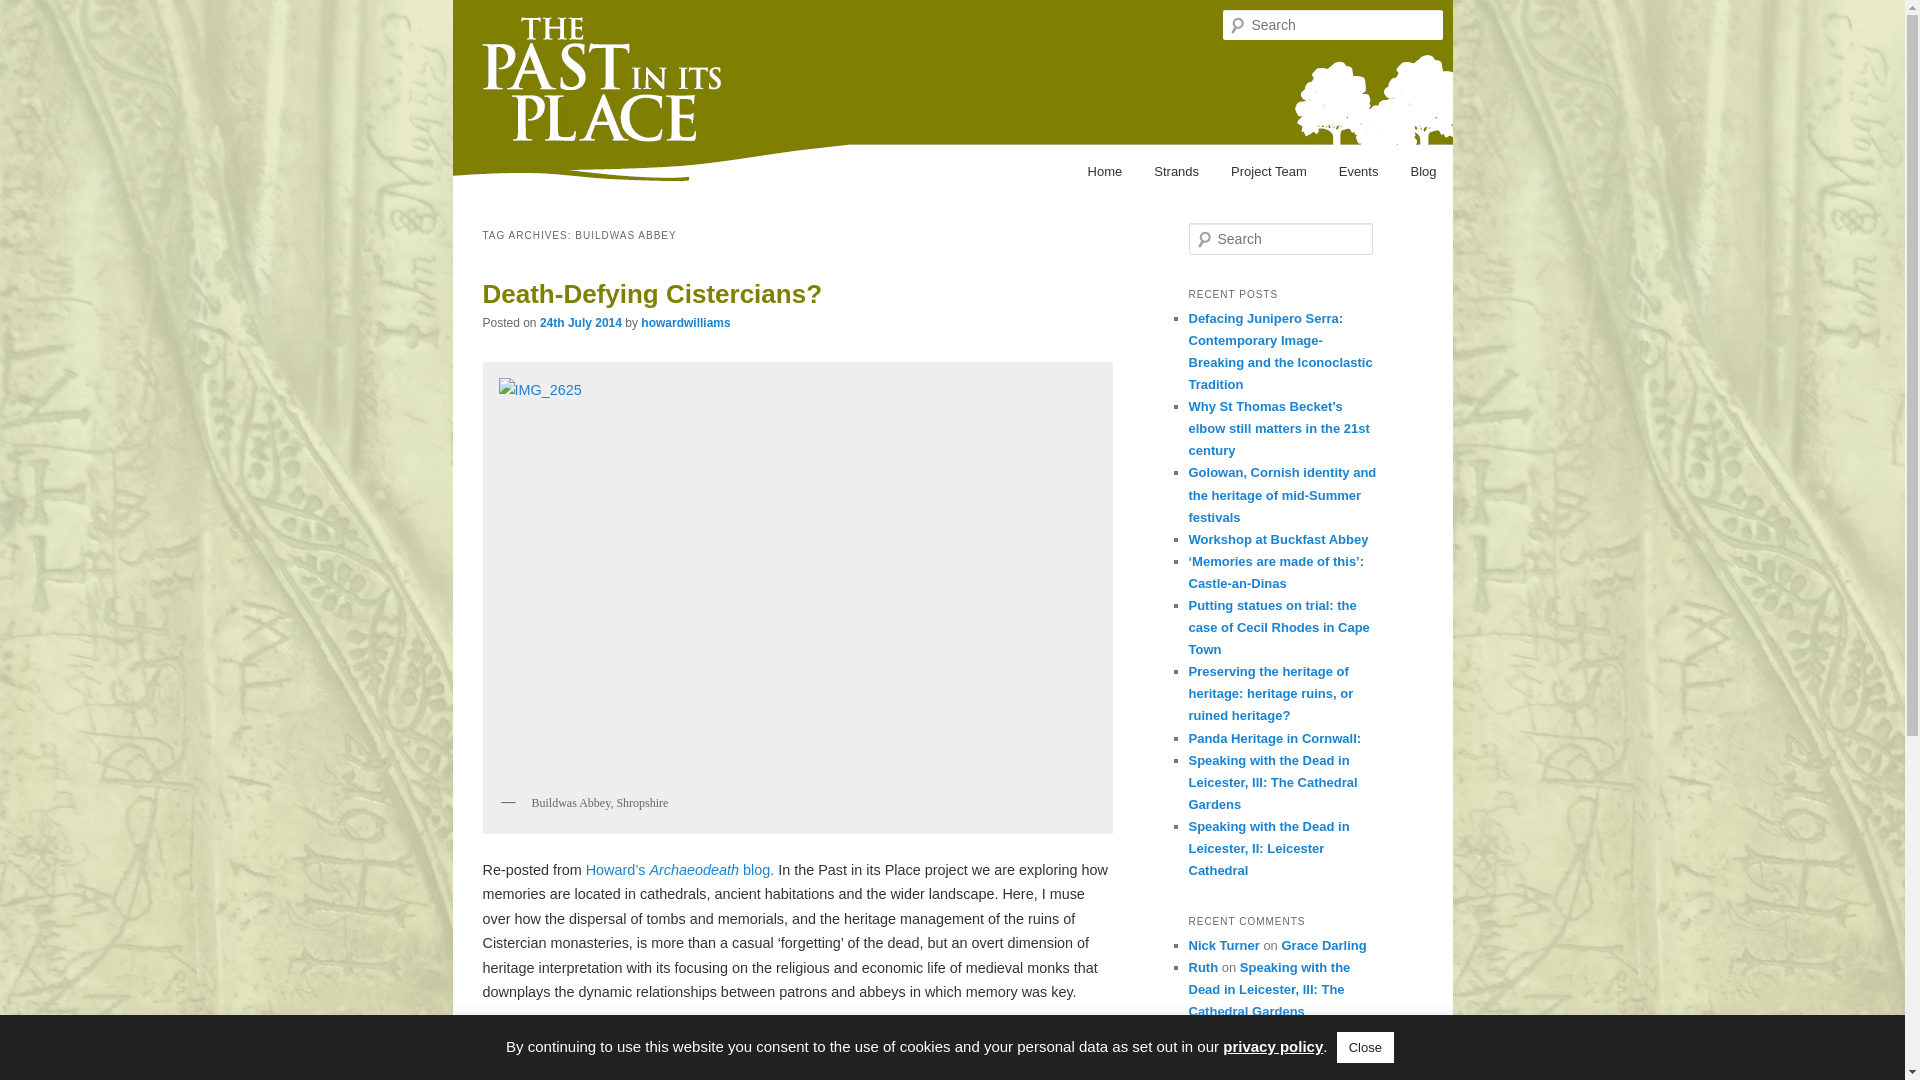 The width and height of the screenshot is (1920, 1080). Describe the element at coordinates (28, 14) in the screenshot. I see `Search` at that location.